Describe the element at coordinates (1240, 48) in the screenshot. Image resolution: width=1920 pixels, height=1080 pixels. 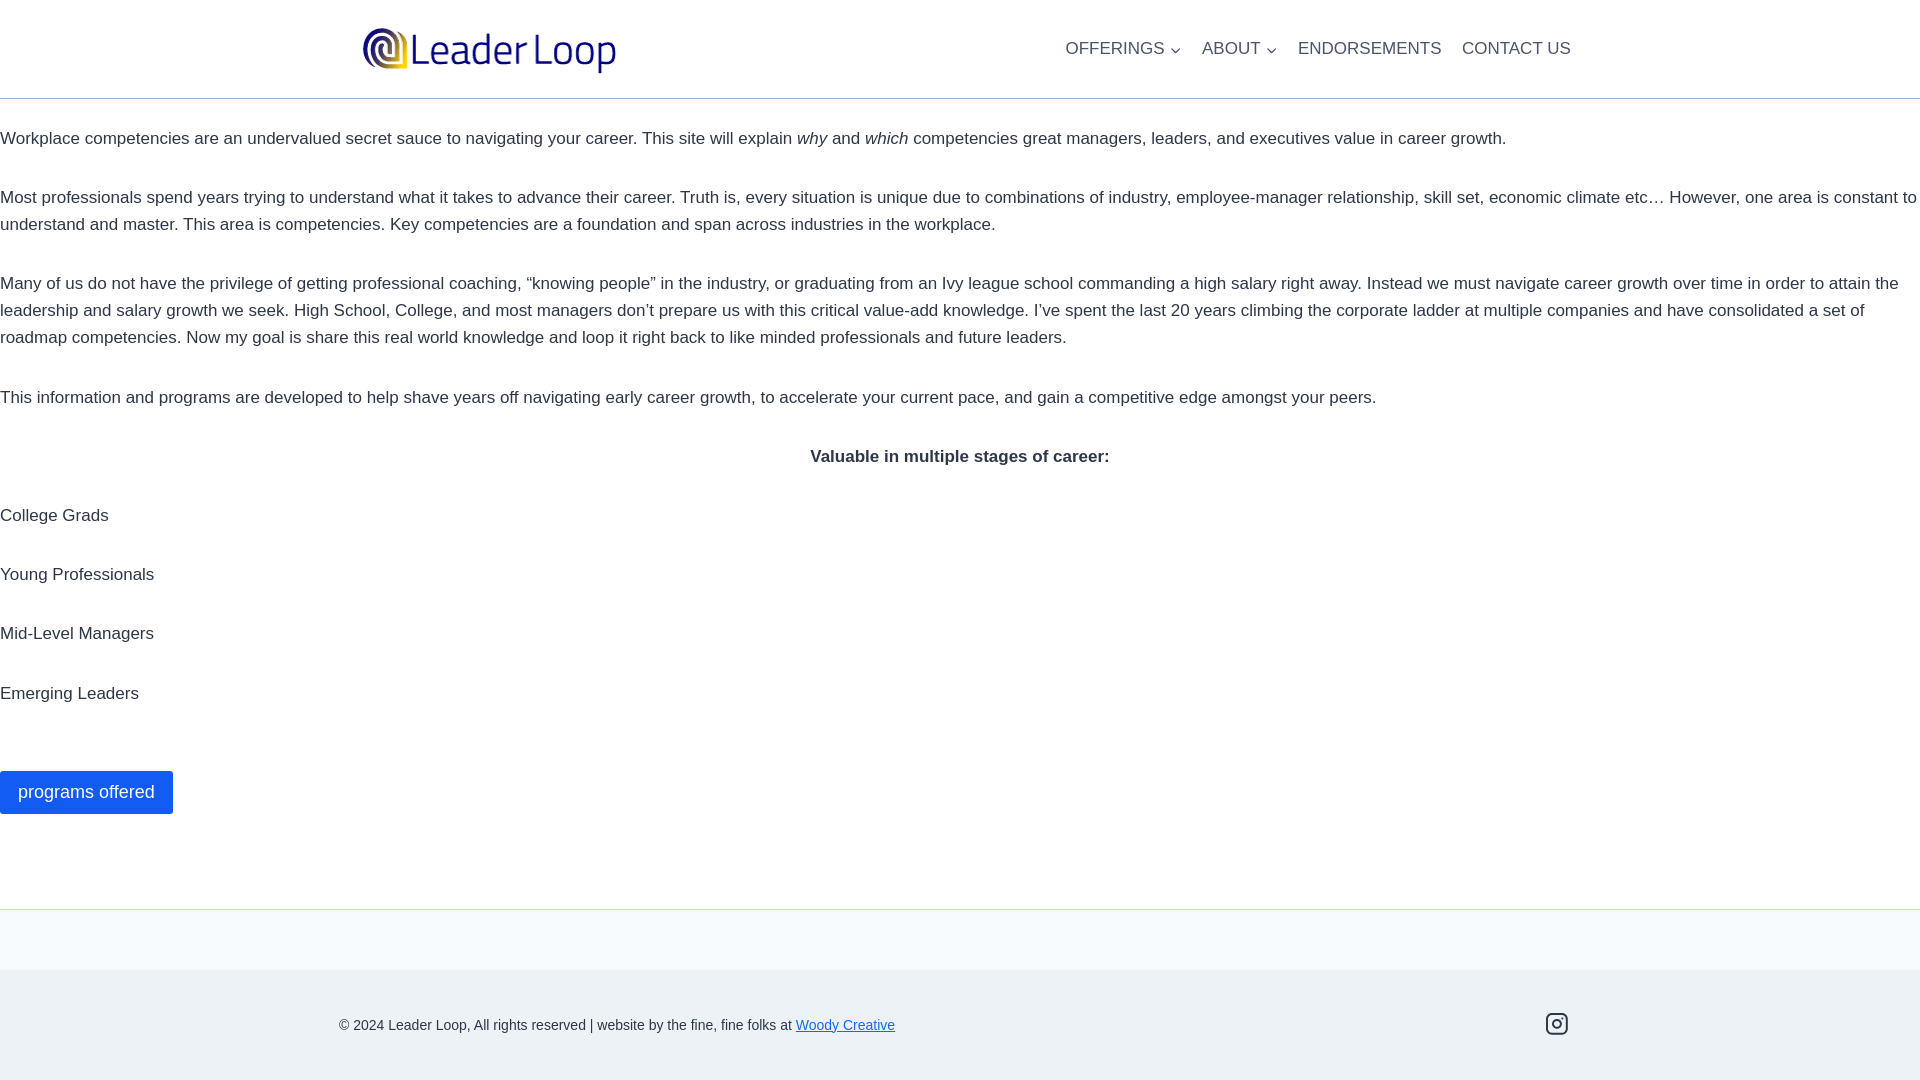
I see `ABOUT` at that location.